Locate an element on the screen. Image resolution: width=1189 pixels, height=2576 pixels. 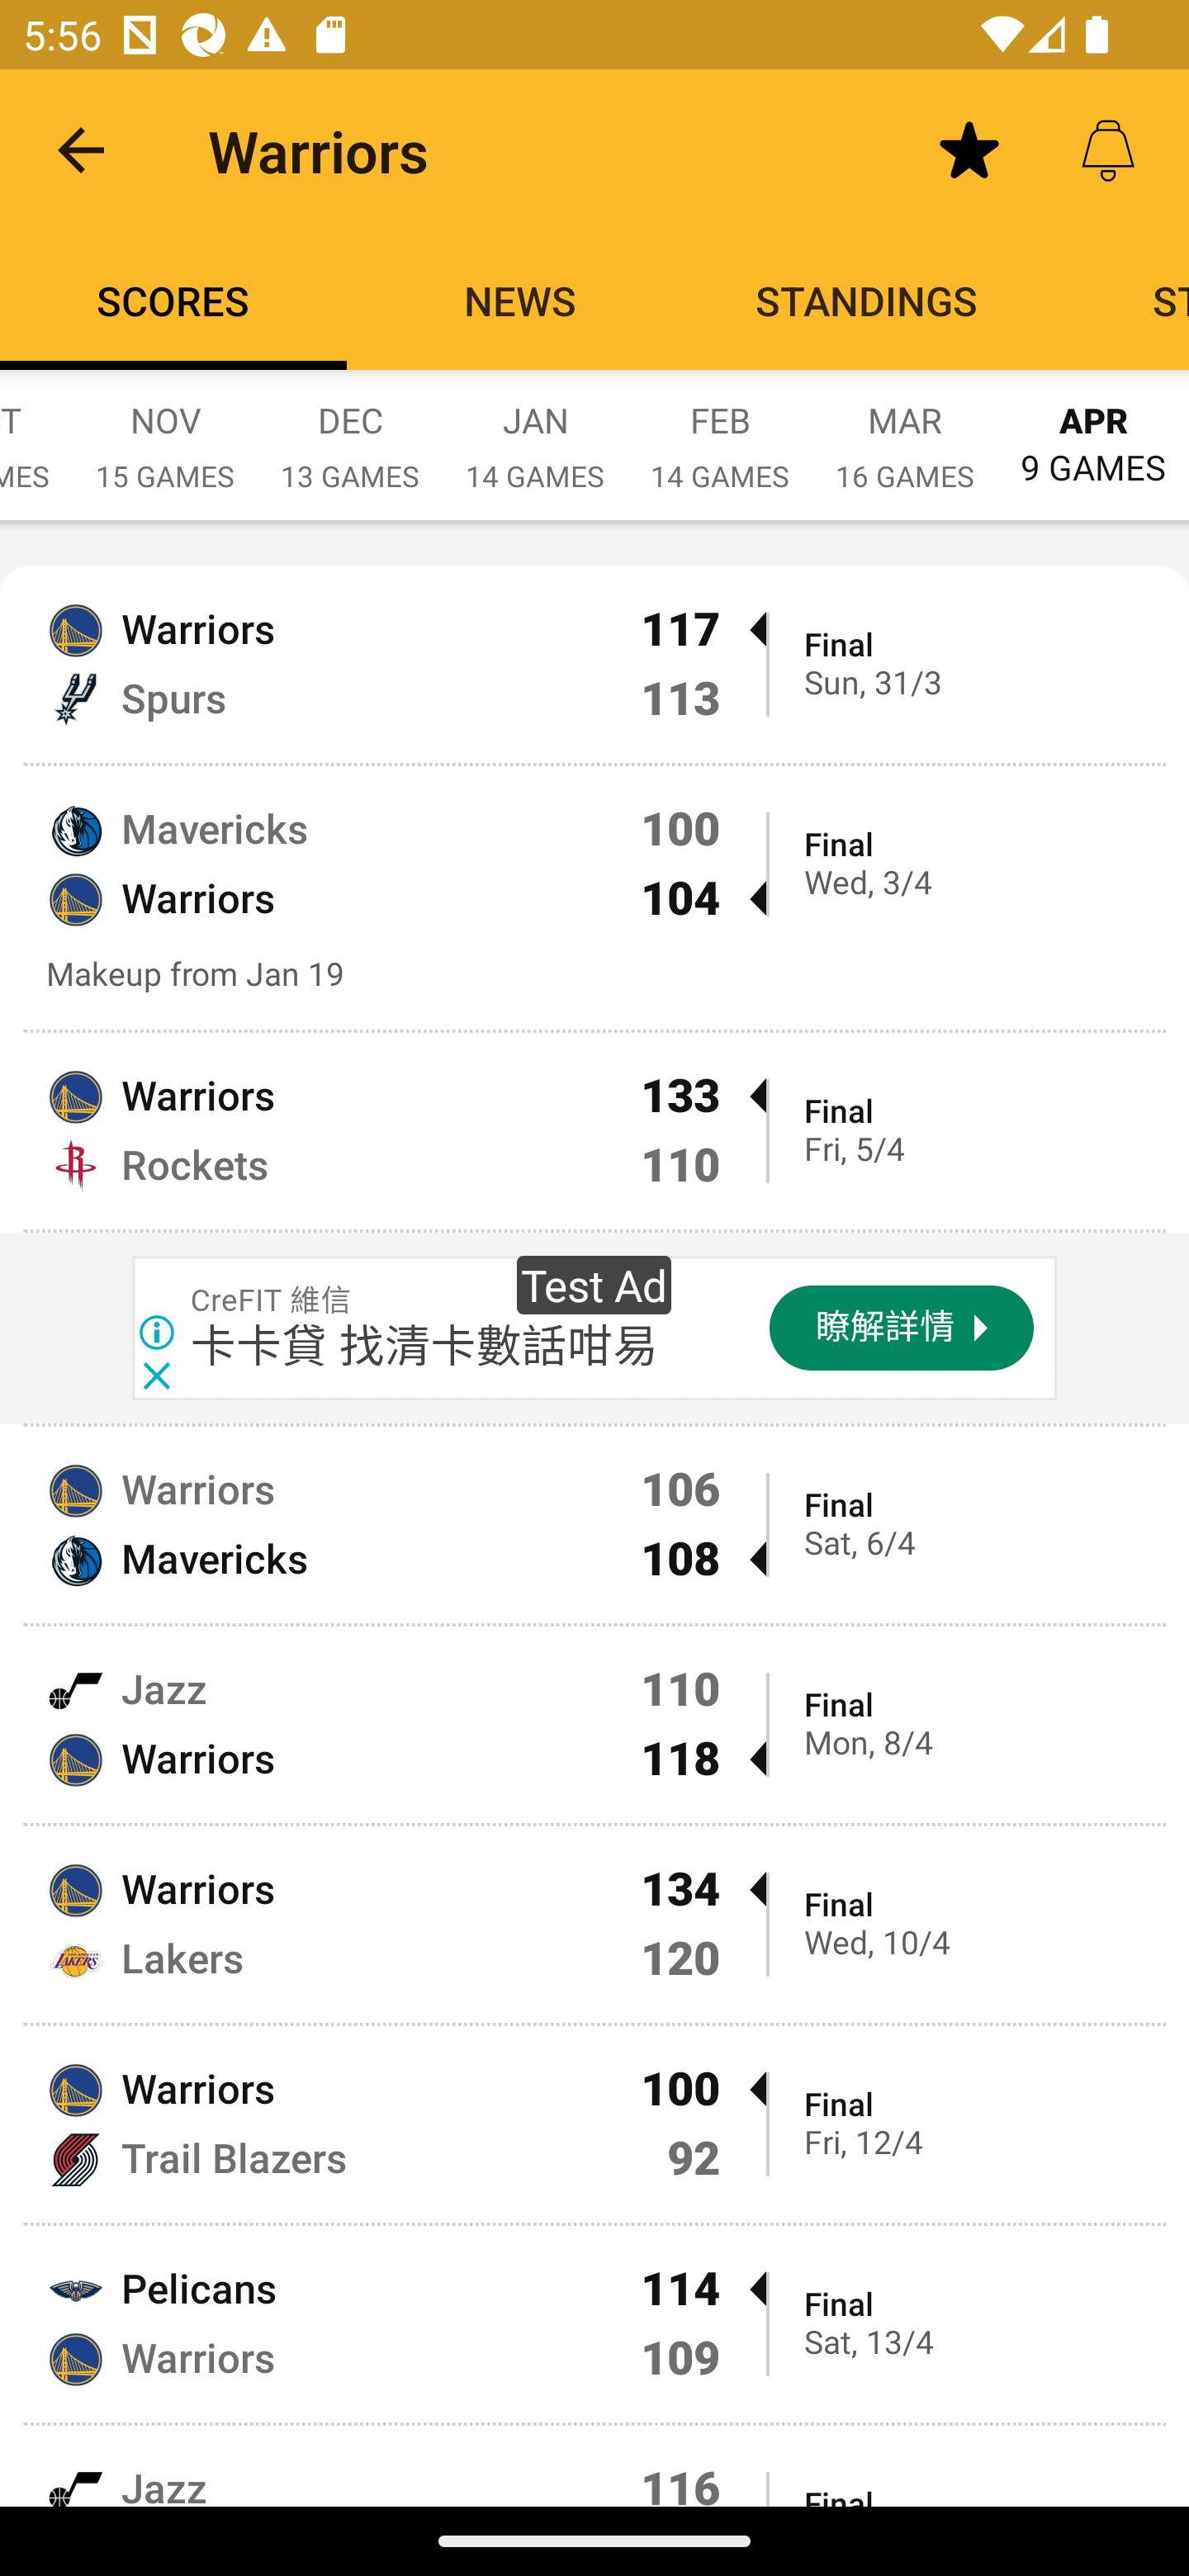
back.button is located at coordinates (81, 149).